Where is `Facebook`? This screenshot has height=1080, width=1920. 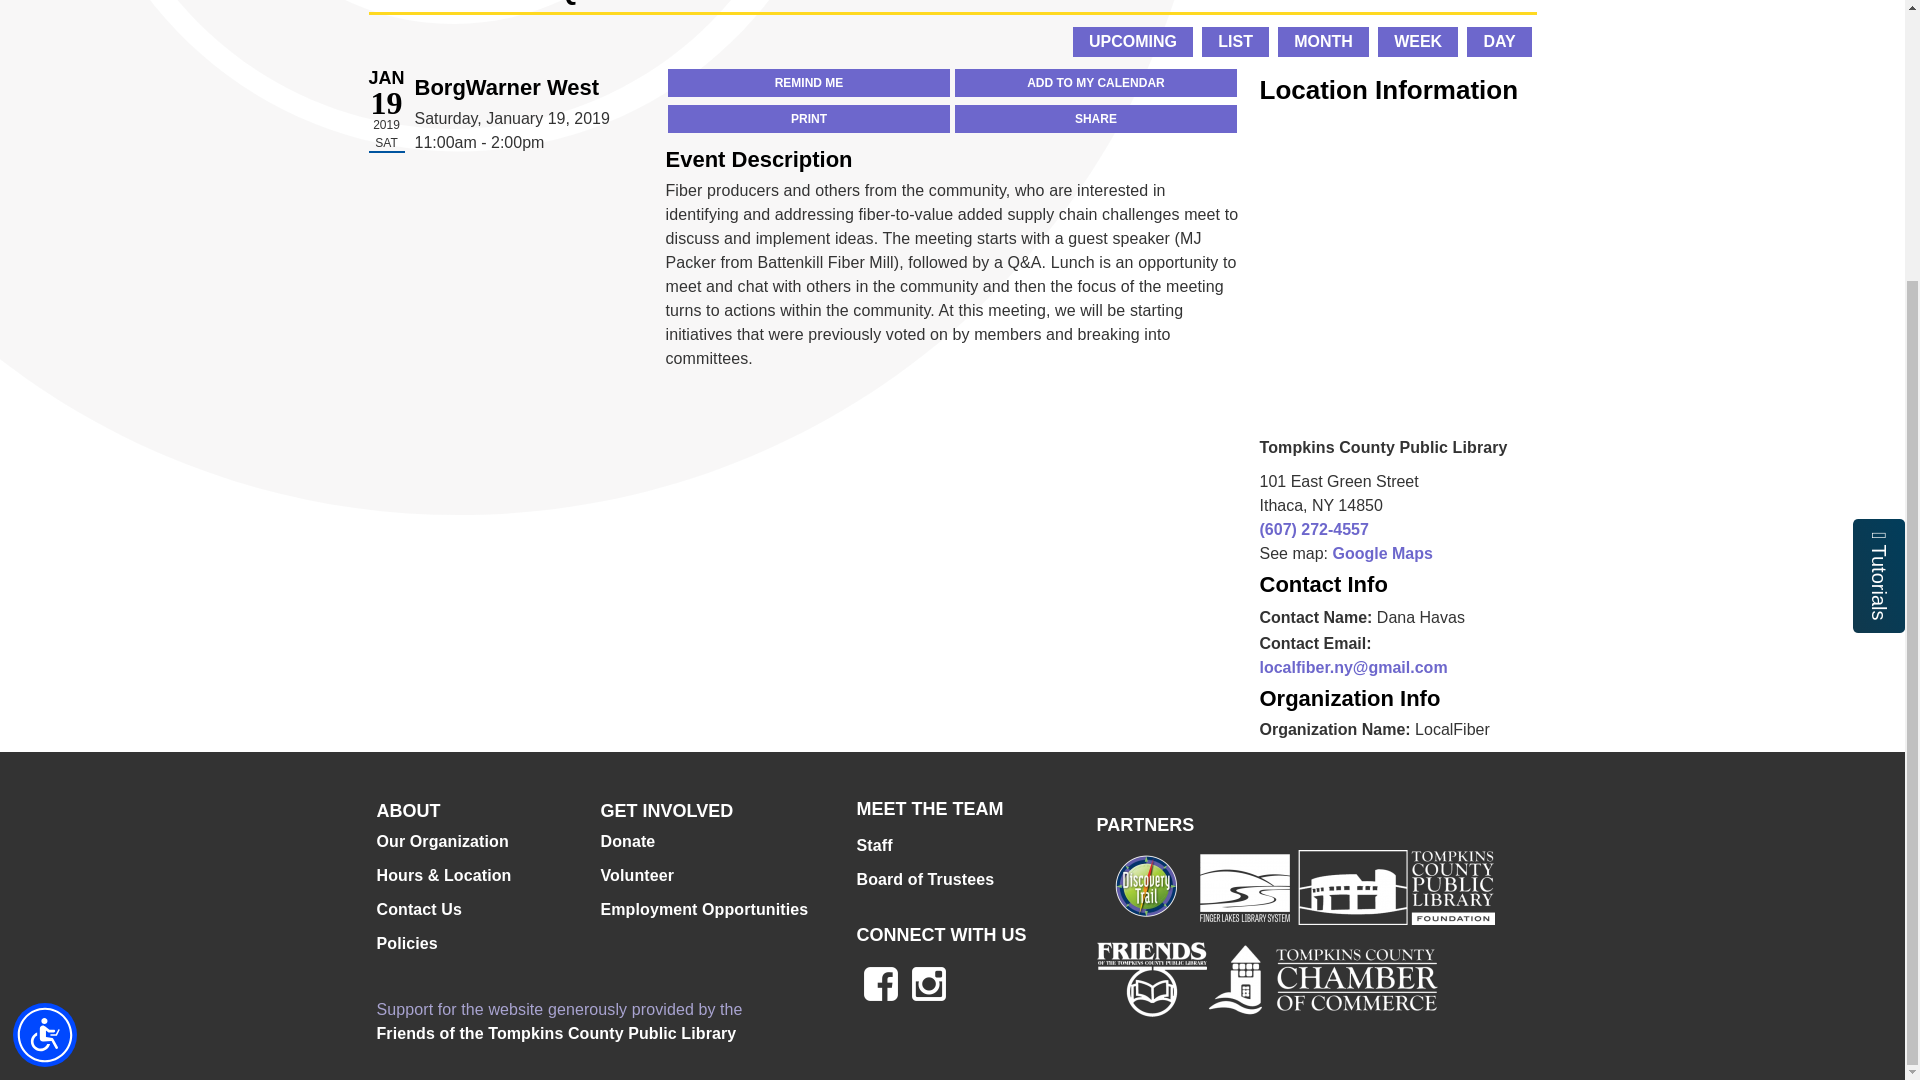
Facebook is located at coordinates (880, 984).